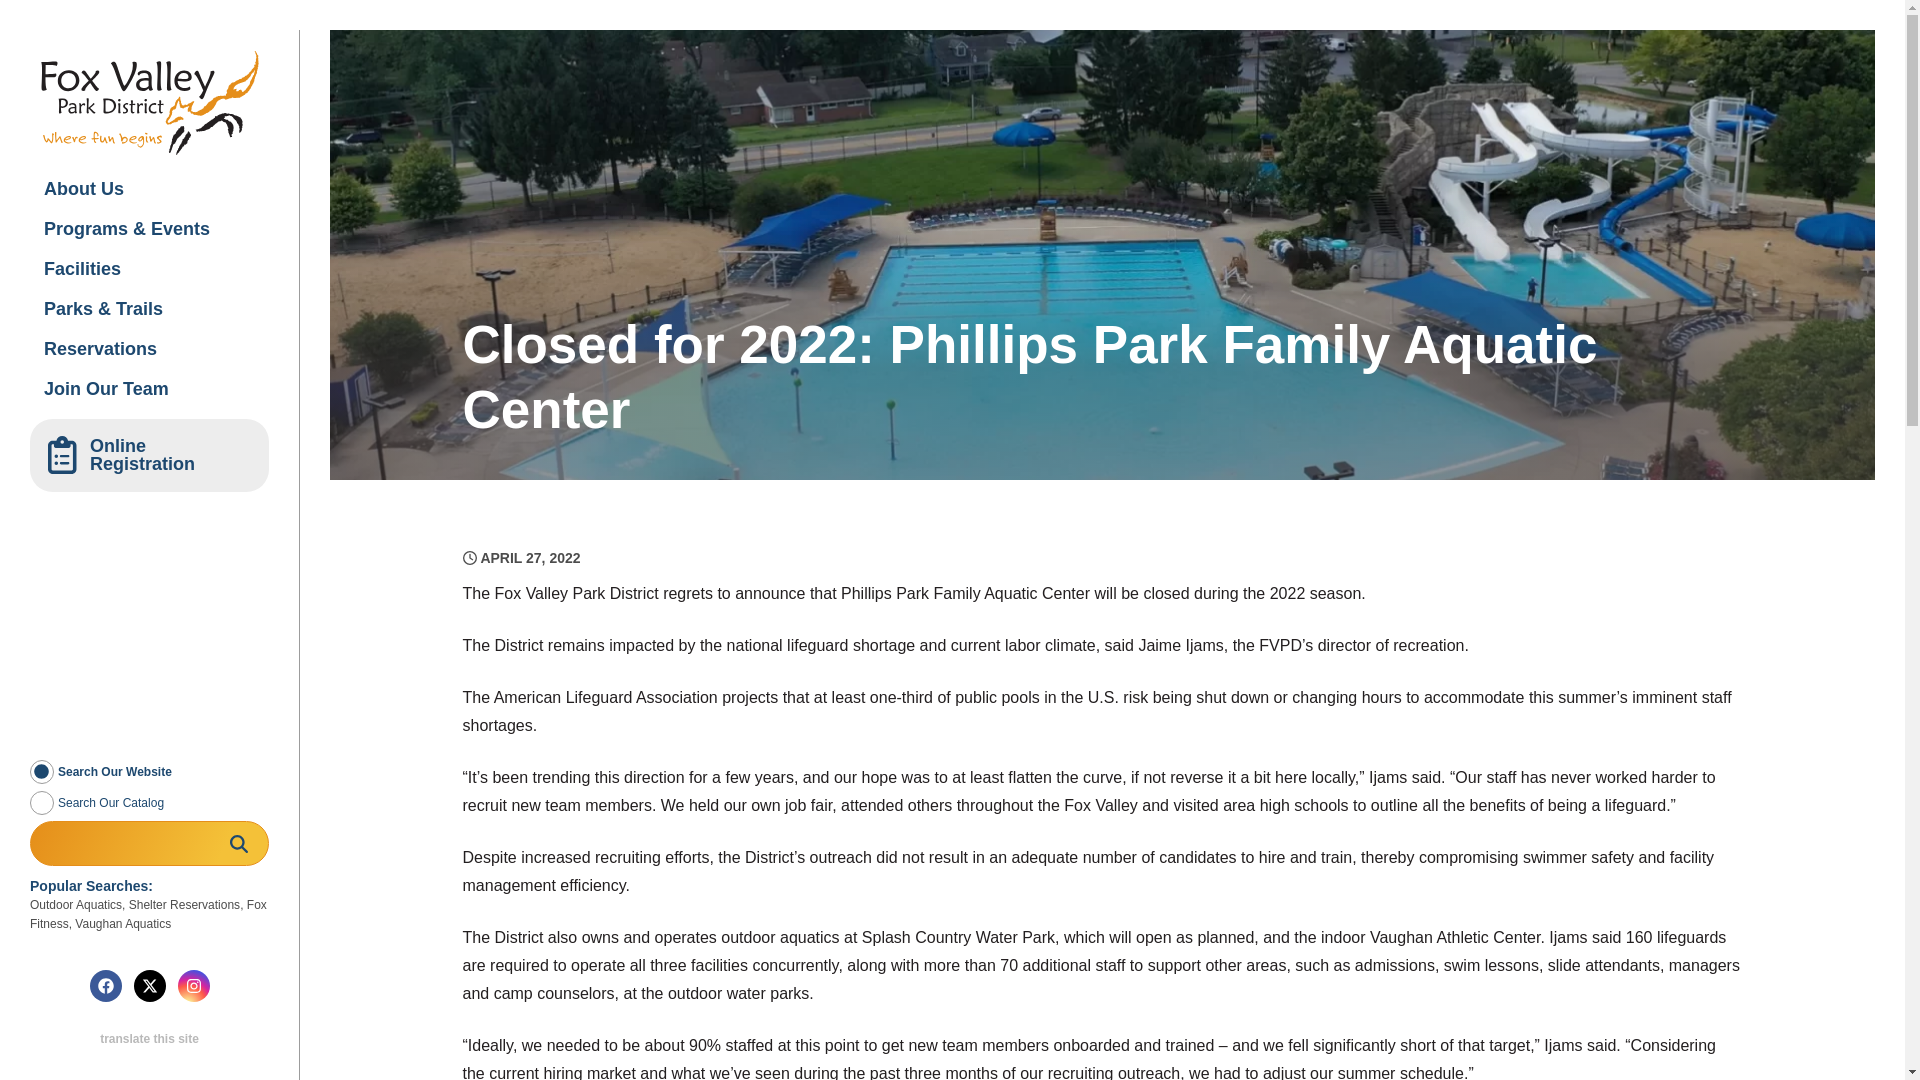 This screenshot has width=1920, height=1080. What do you see at coordinates (149, 188) in the screenshot?
I see `About Us` at bounding box center [149, 188].